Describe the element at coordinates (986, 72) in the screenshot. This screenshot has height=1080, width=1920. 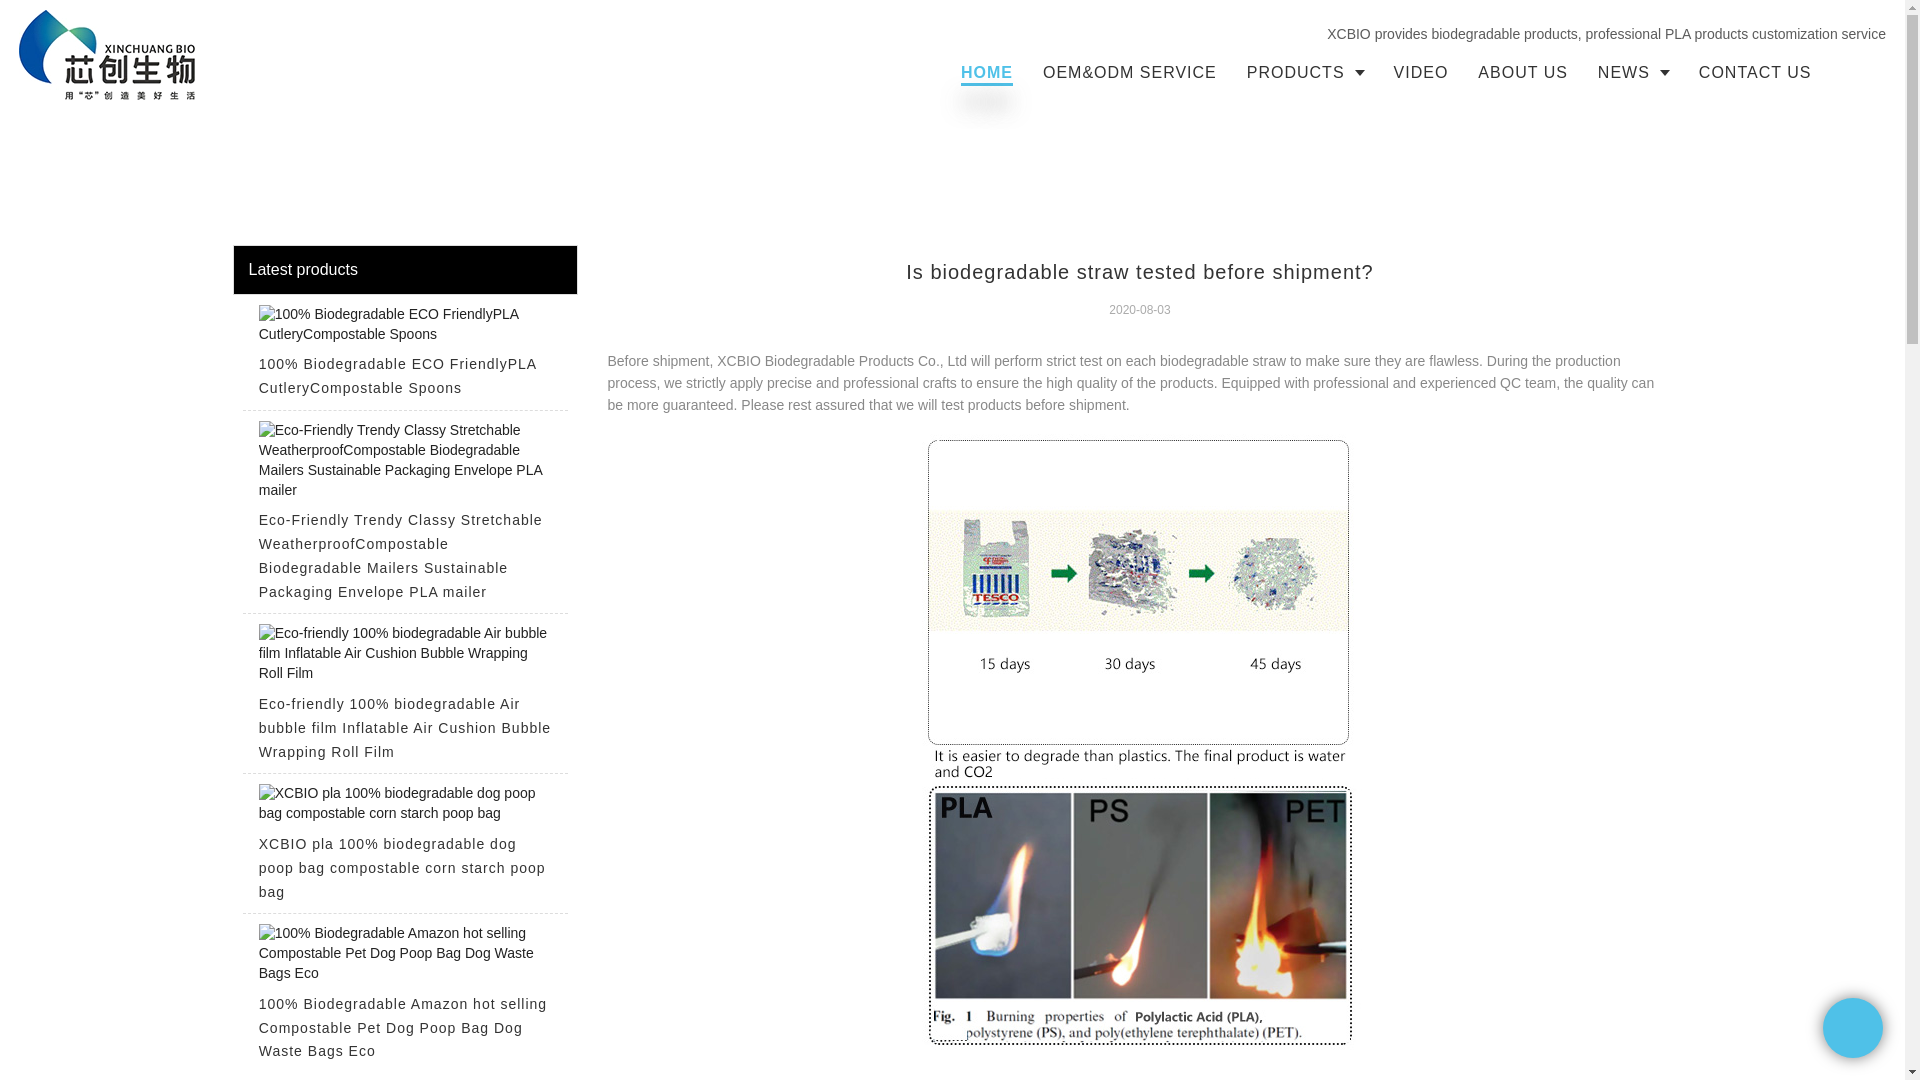
I see `HOME` at that location.